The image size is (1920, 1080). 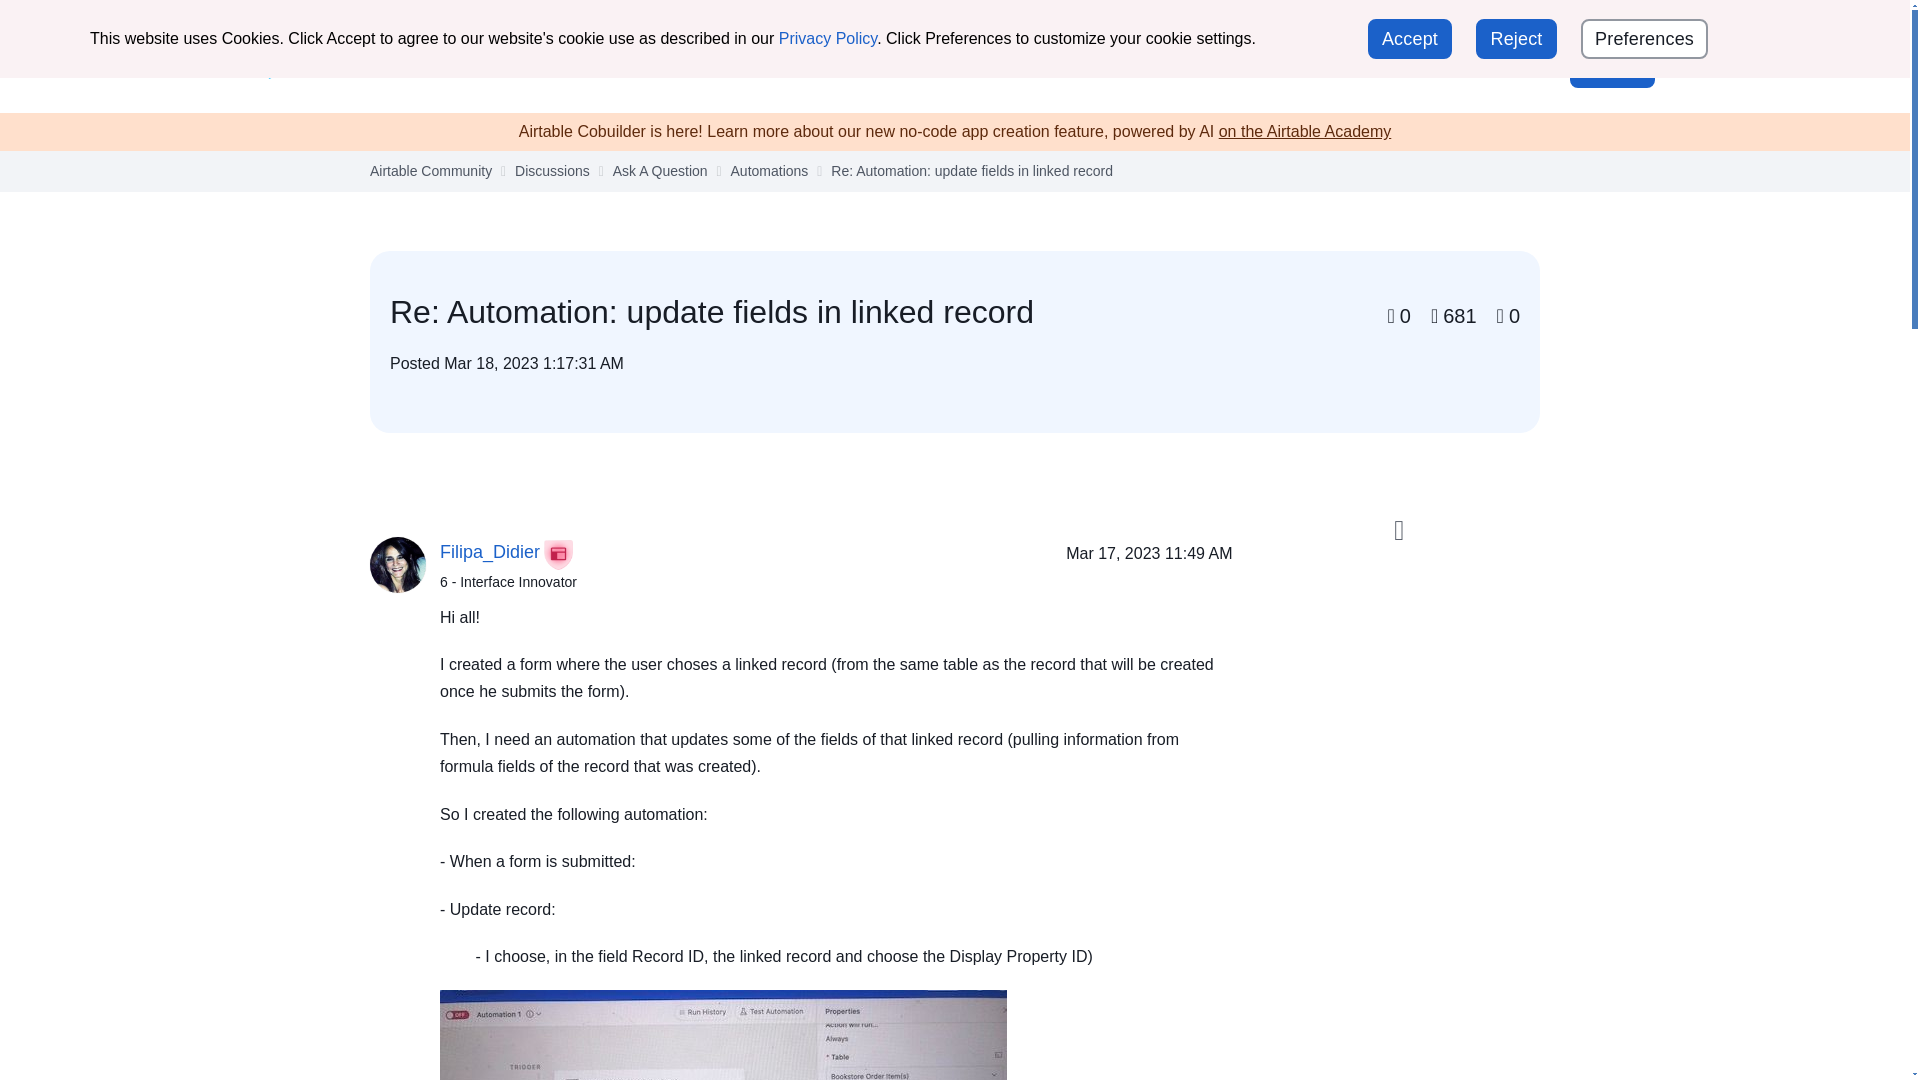 What do you see at coordinates (1612, 67) in the screenshot?
I see `Sign In` at bounding box center [1612, 67].